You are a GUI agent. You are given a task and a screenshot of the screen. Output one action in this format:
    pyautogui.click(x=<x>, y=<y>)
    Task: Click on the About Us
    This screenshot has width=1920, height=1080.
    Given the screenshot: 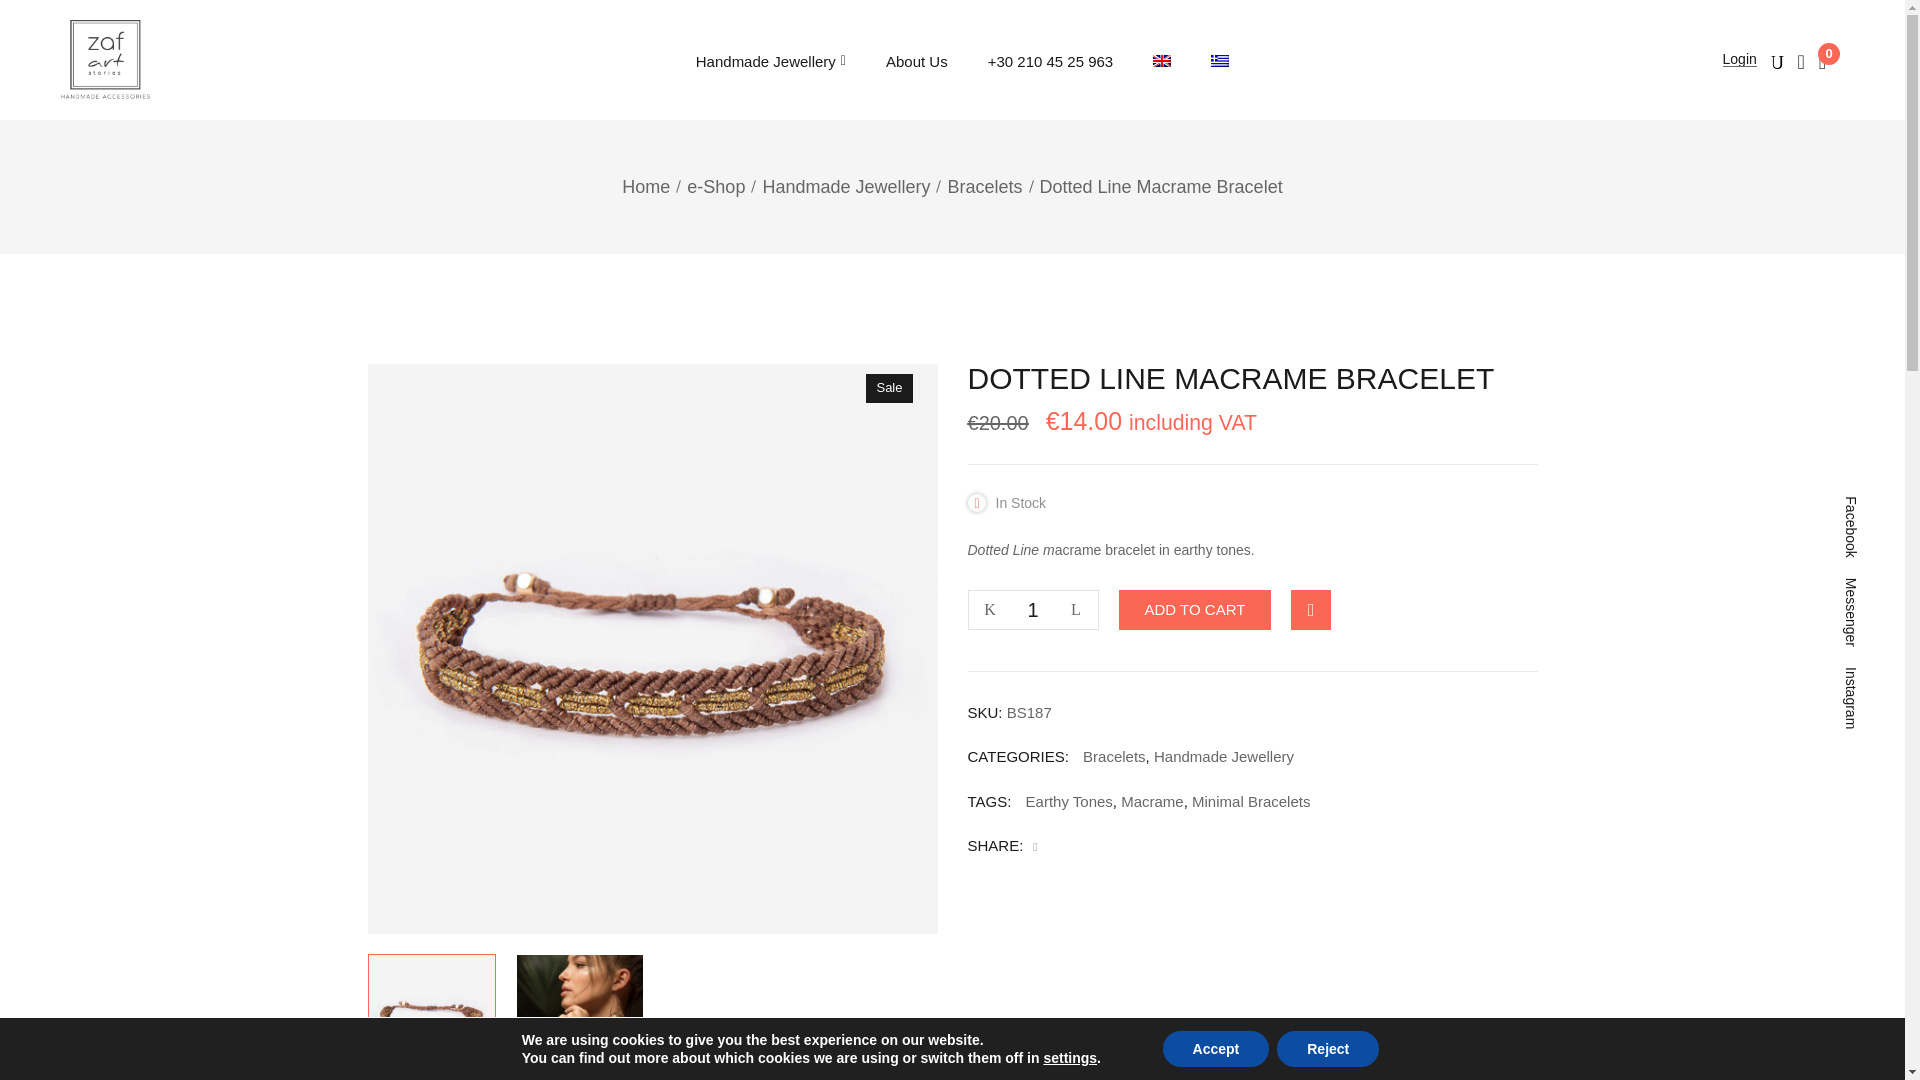 What is the action you would take?
    pyautogui.click(x=916, y=62)
    